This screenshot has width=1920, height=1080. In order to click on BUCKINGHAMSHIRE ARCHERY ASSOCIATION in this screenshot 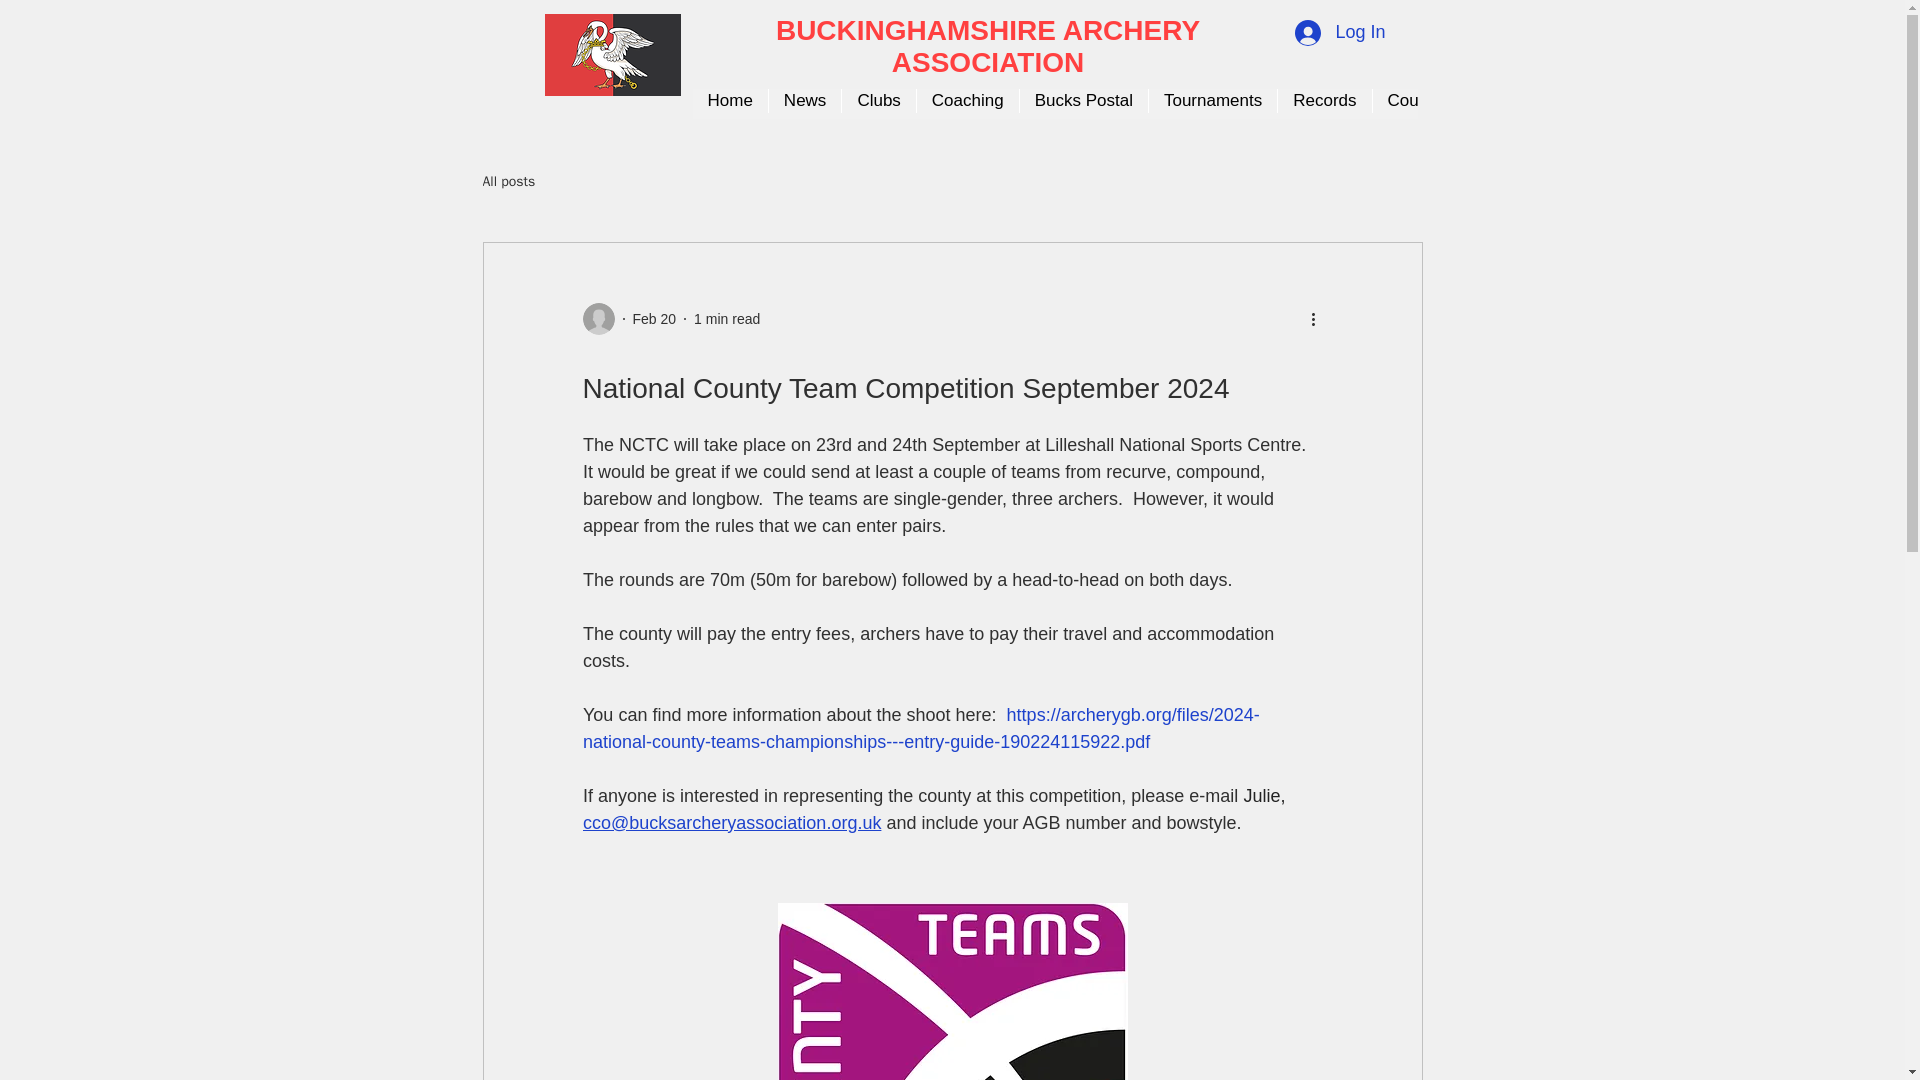, I will do `click(988, 46)`.